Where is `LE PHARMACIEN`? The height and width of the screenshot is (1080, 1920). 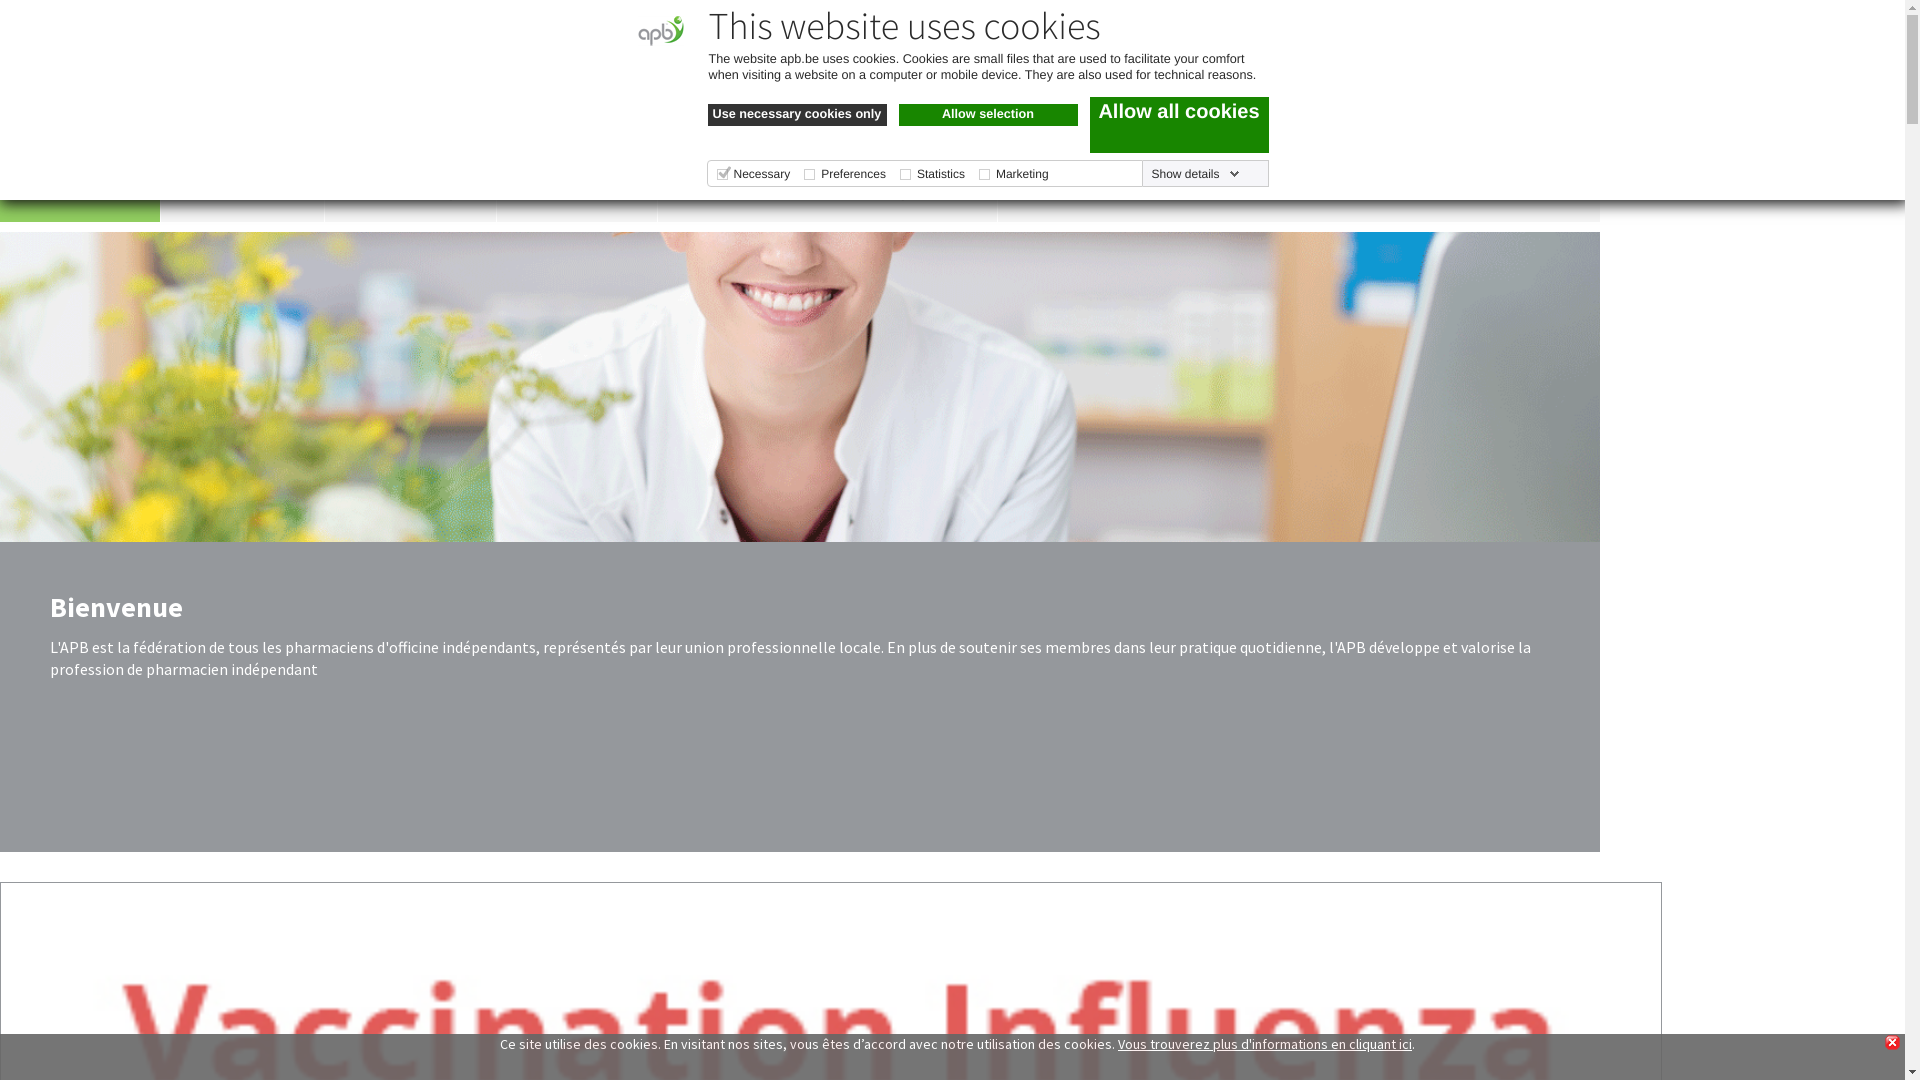 LE PHARMACIEN is located at coordinates (242, 192).